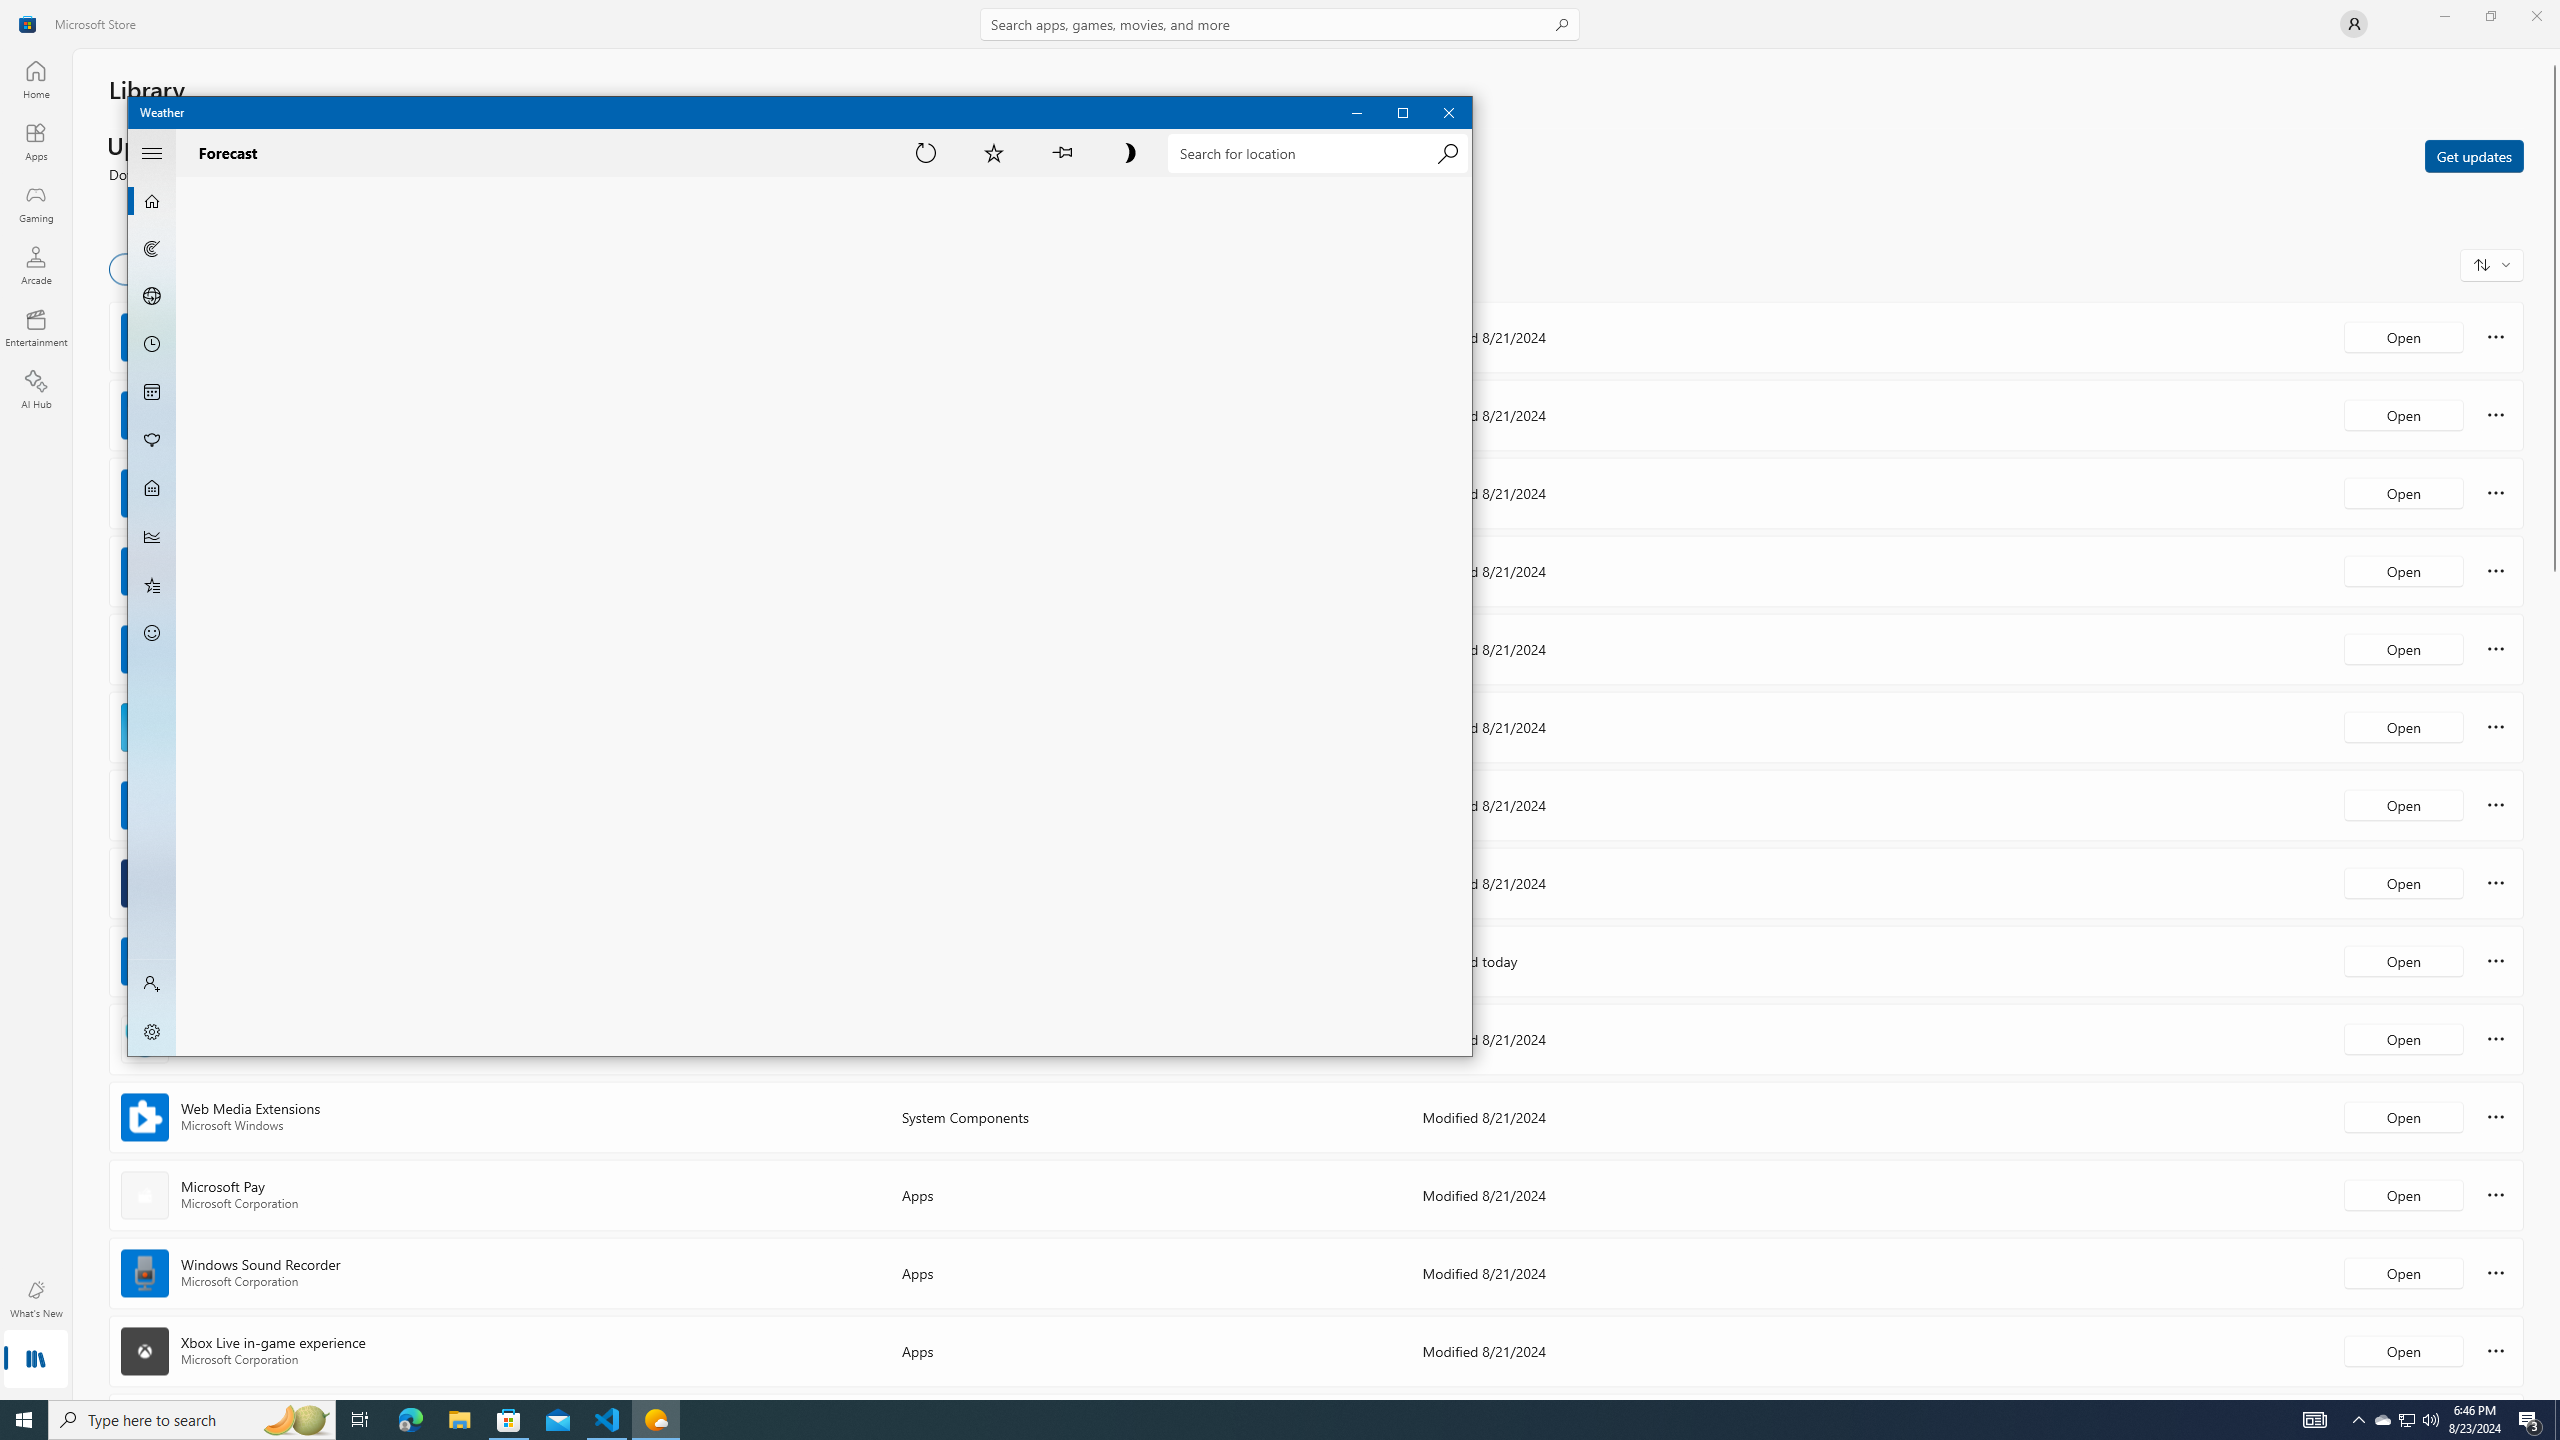 The height and width of the screenshot is (1440, 2560). Describe the element at coordinates (1280, 24) in the screenshot. I see `Search` at that location.